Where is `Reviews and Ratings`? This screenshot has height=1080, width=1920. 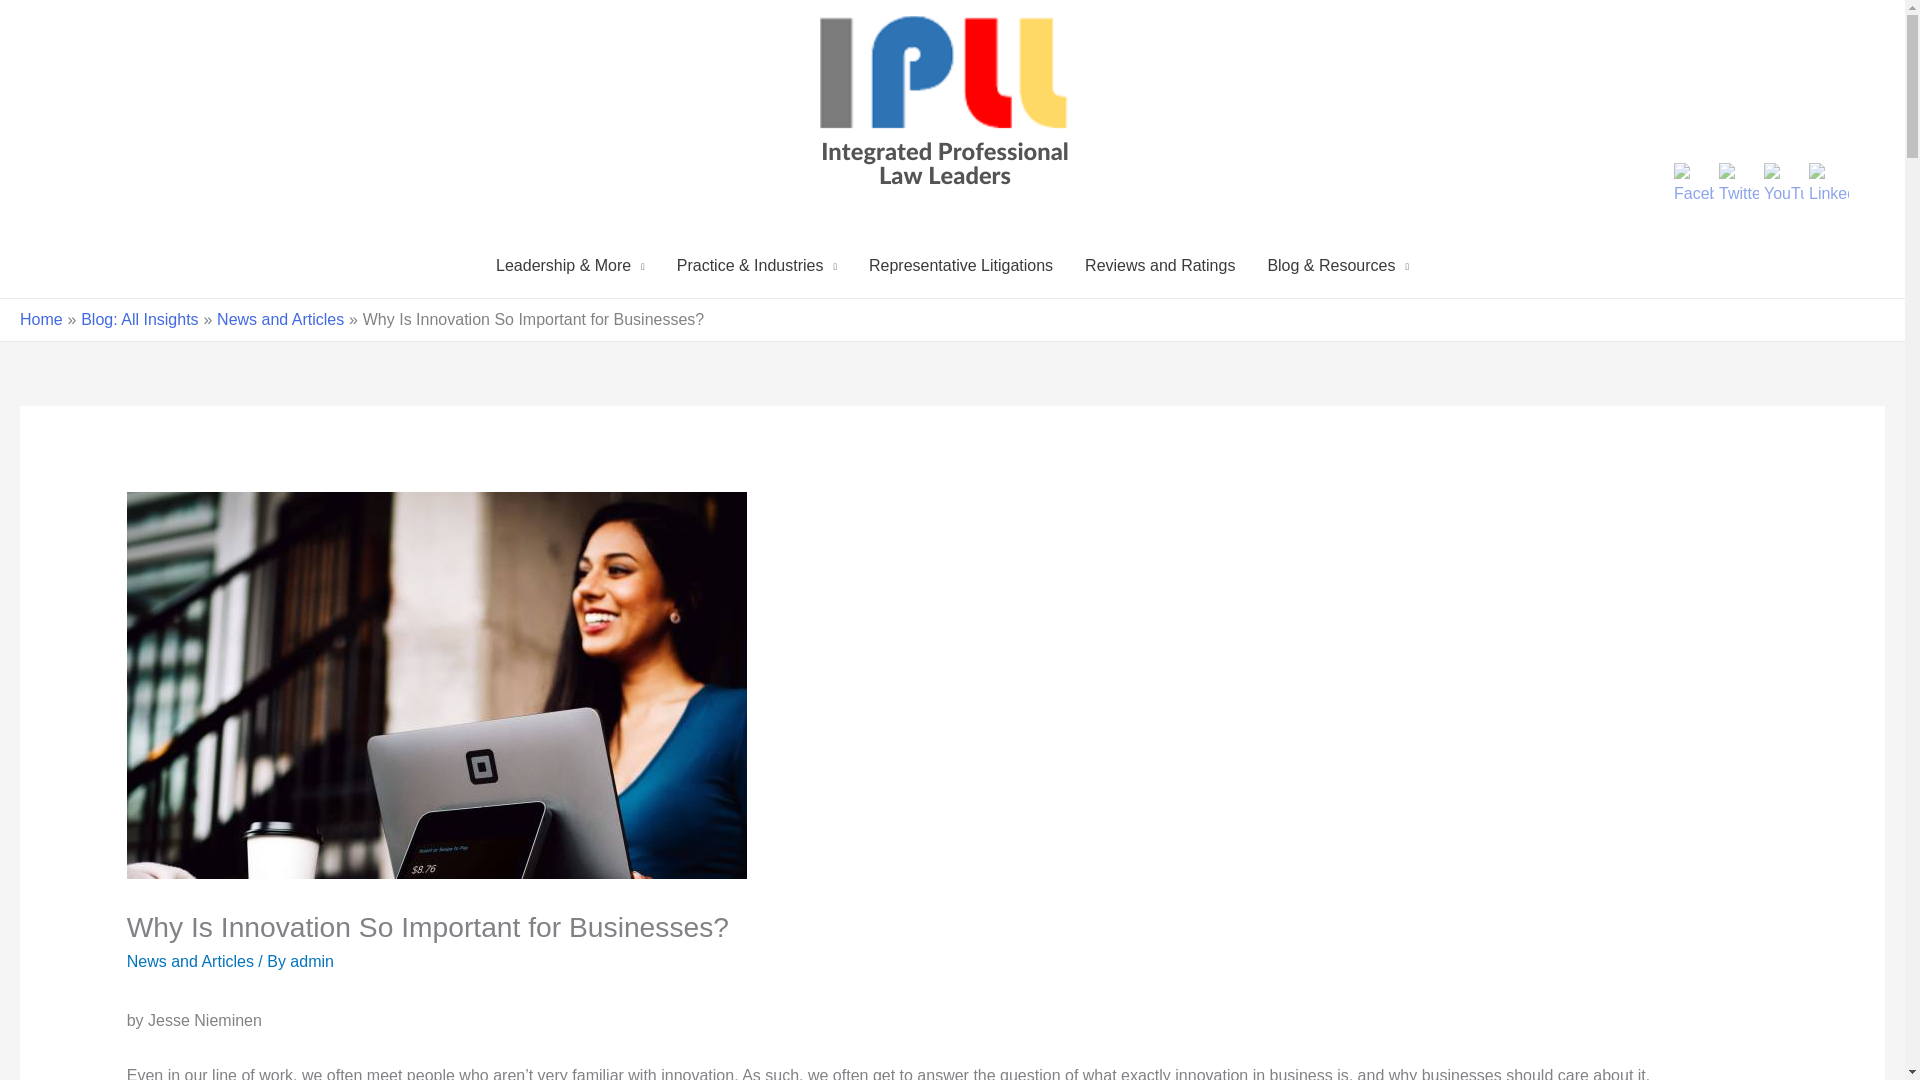 Reviews and Ratings is located at coordinates (1160, 266).